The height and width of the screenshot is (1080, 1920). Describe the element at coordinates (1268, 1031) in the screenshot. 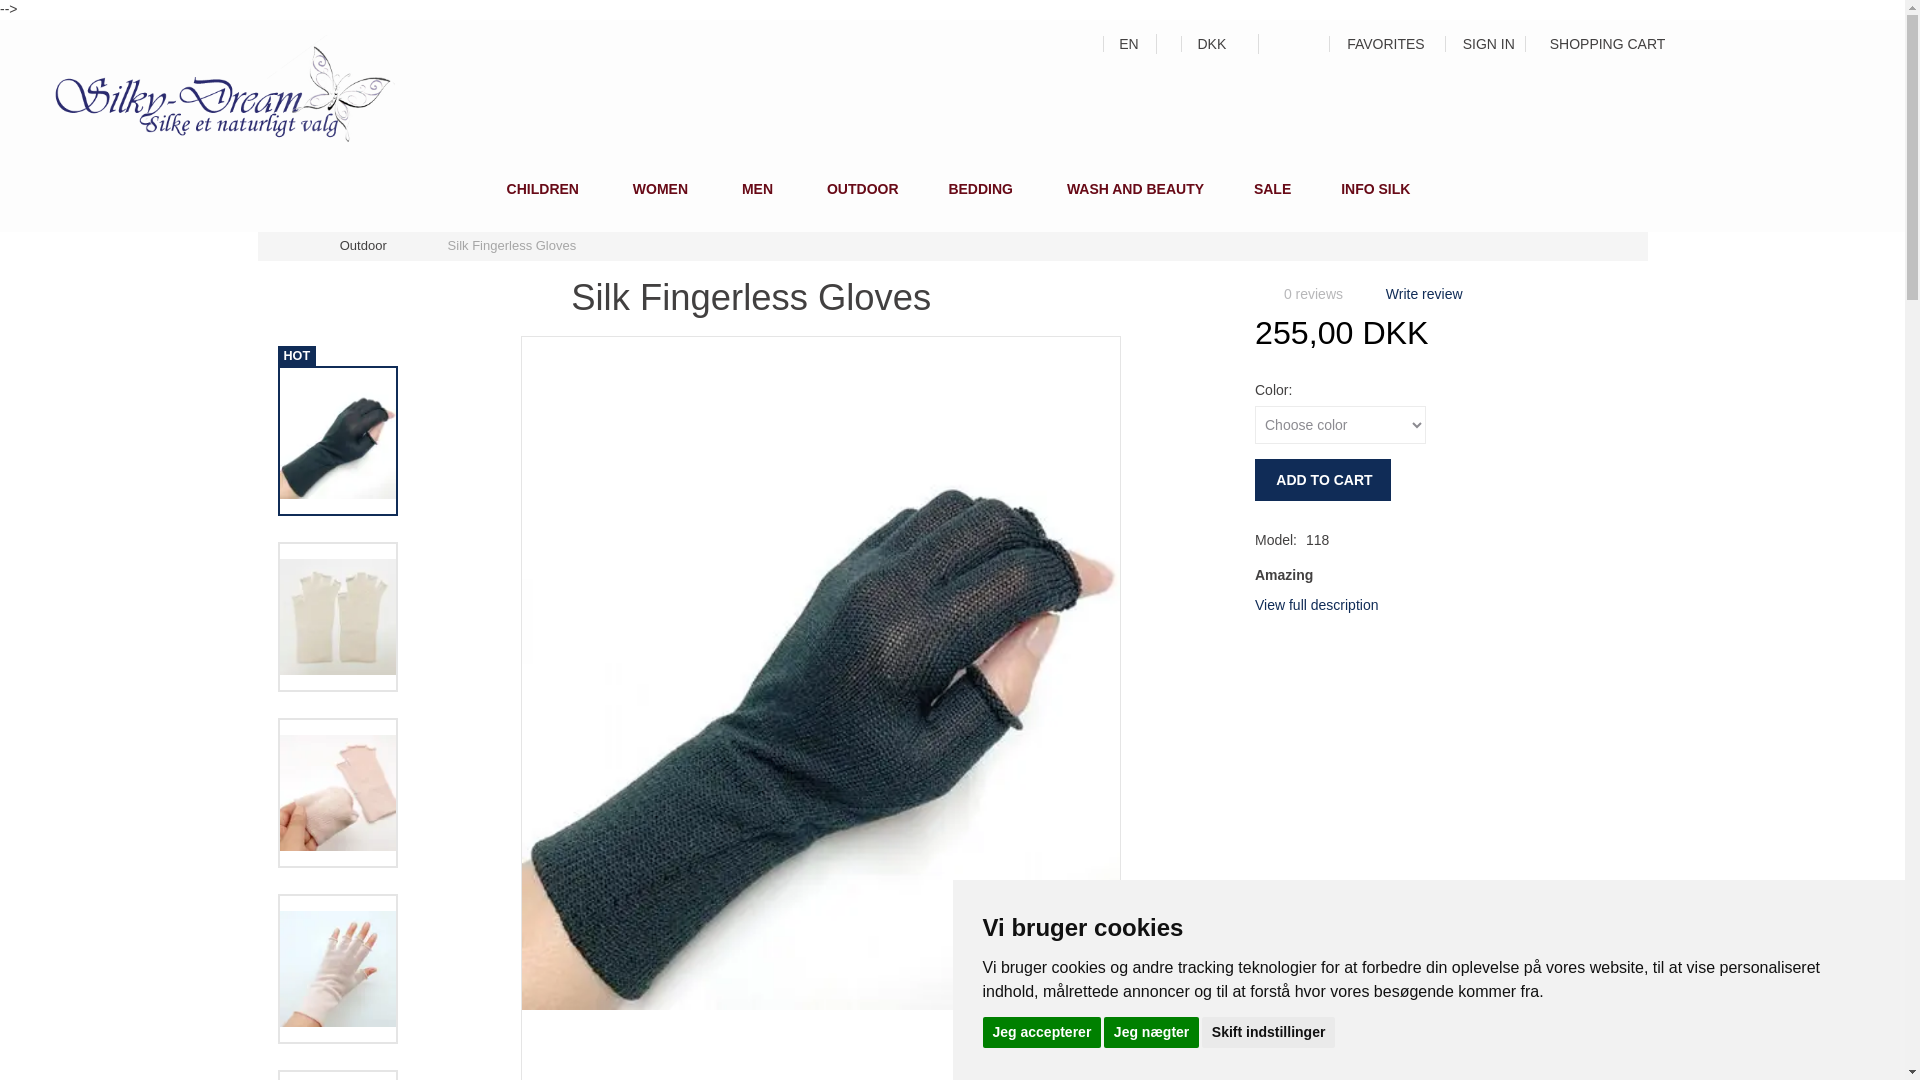

I see `Skift indstillinger` at that location.